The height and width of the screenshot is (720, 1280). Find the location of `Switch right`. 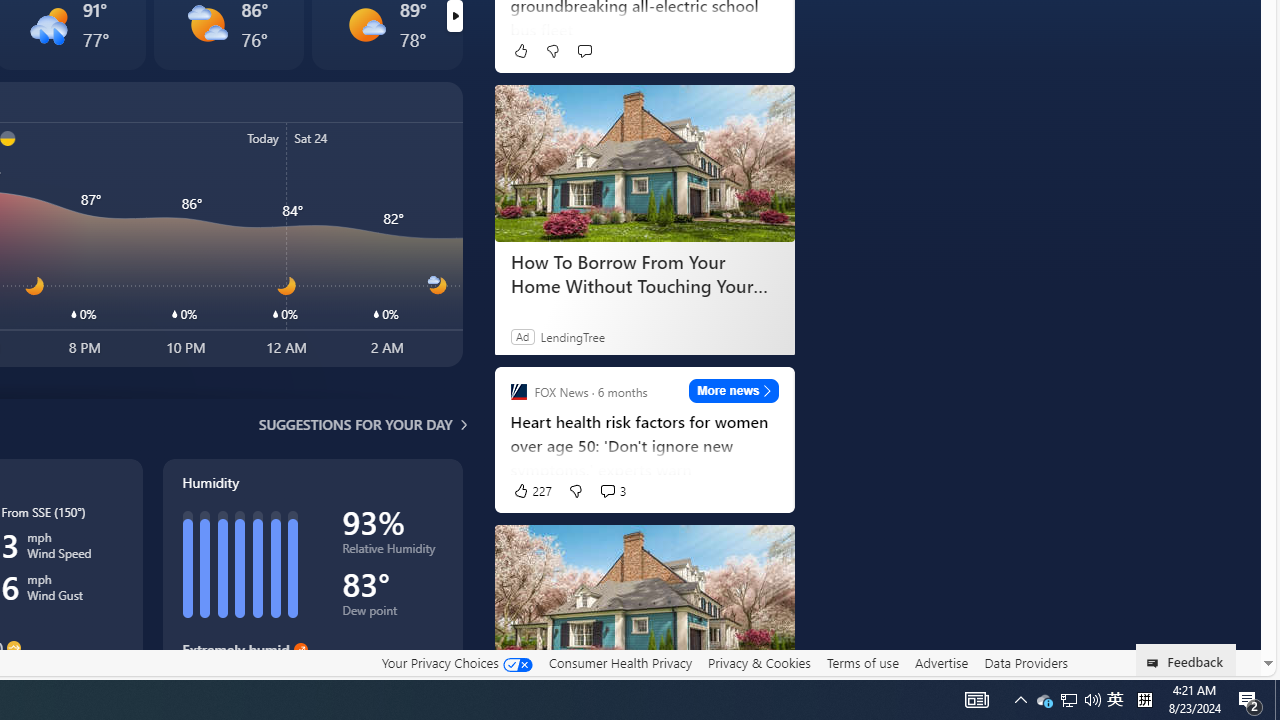

Switch right is located at coordinates (454, 16).